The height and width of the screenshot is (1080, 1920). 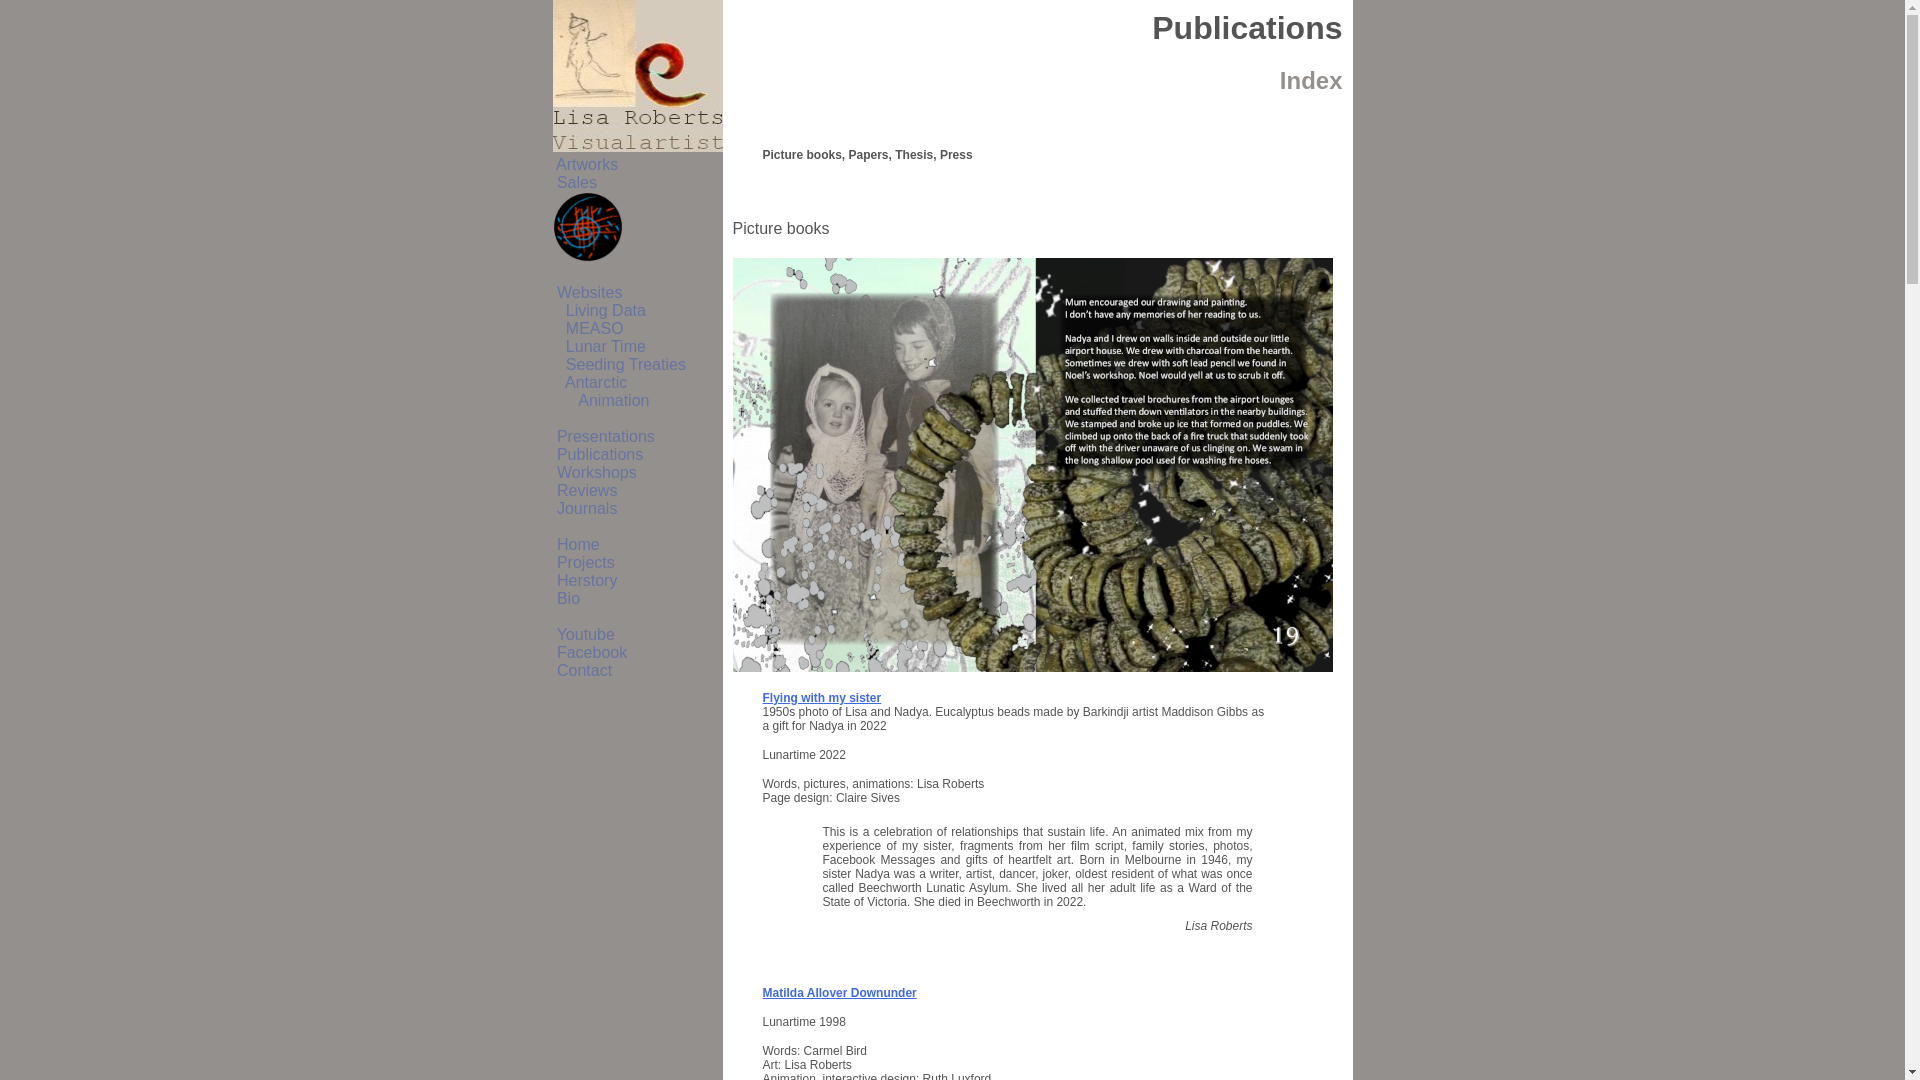 I want to click on  Journals, so click(x=584, y=508).